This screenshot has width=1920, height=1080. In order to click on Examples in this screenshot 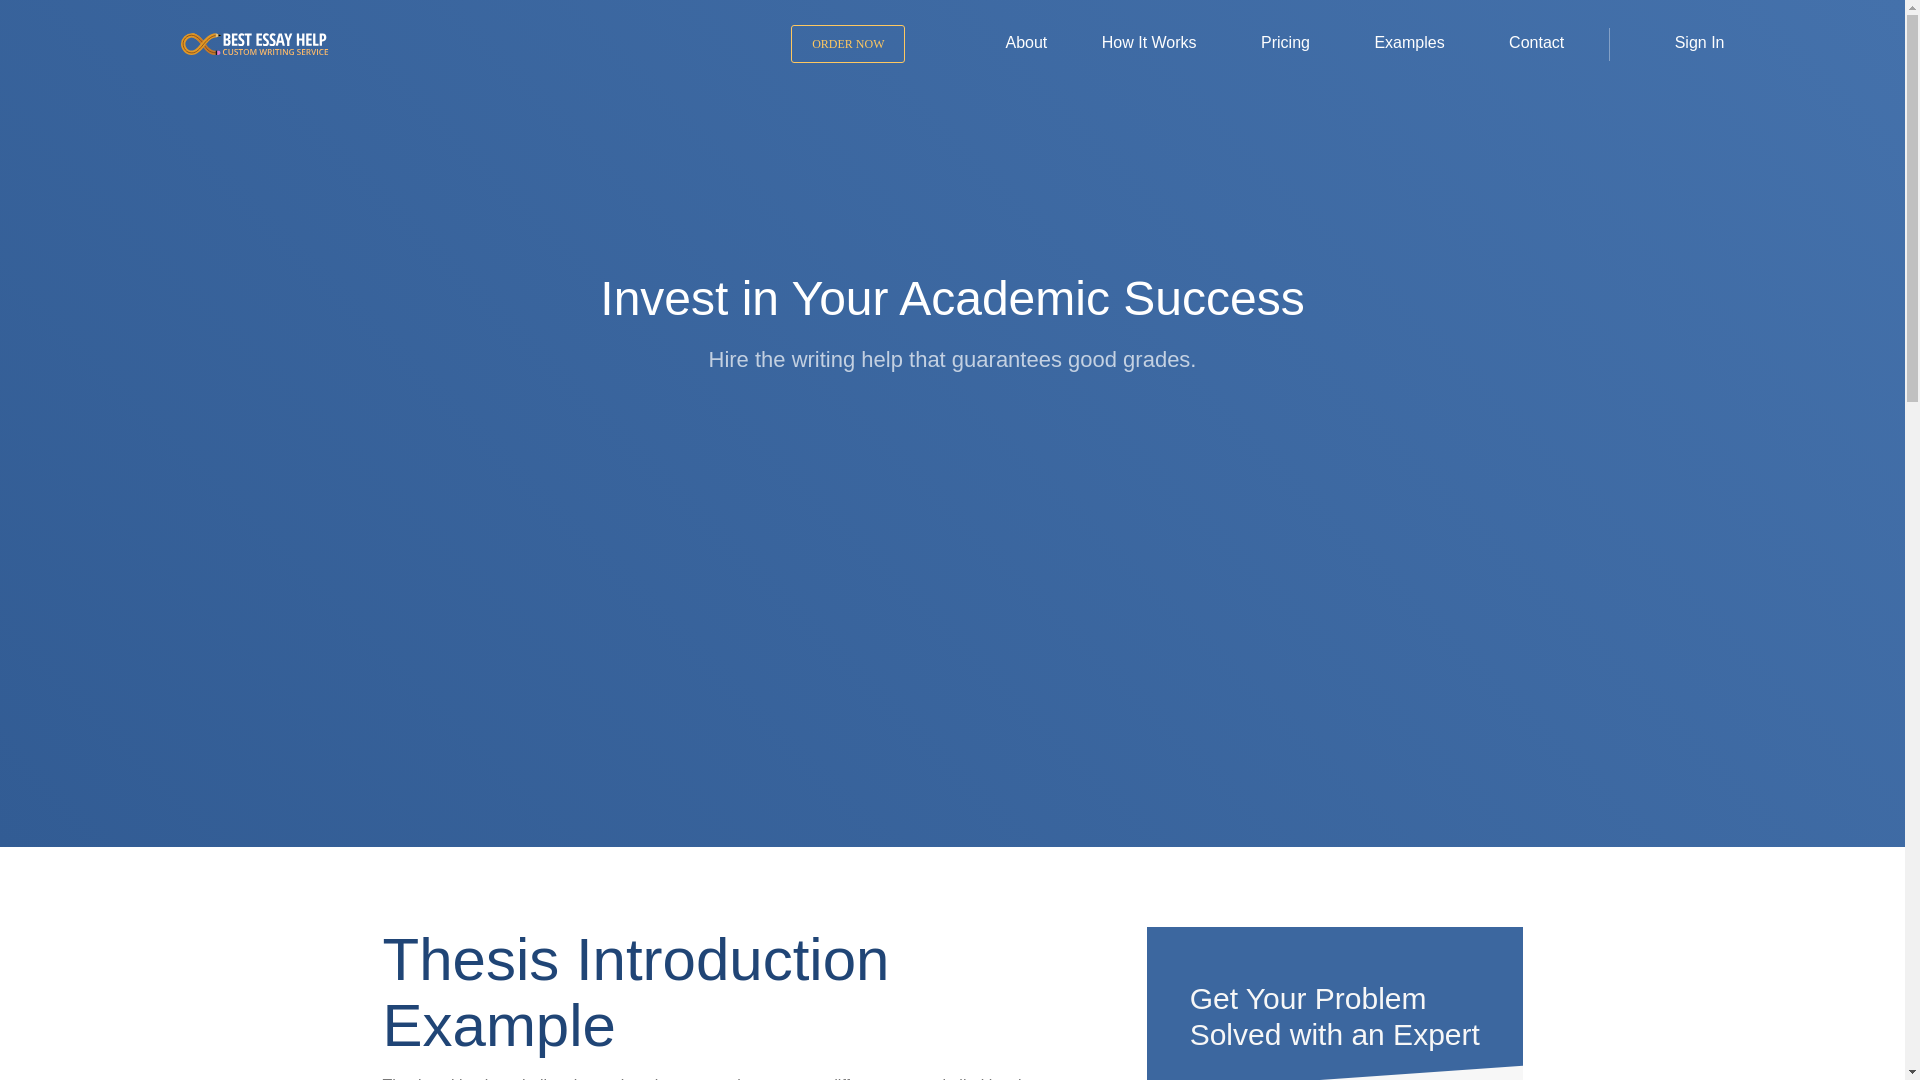, I will do `click(1388, 42)`.